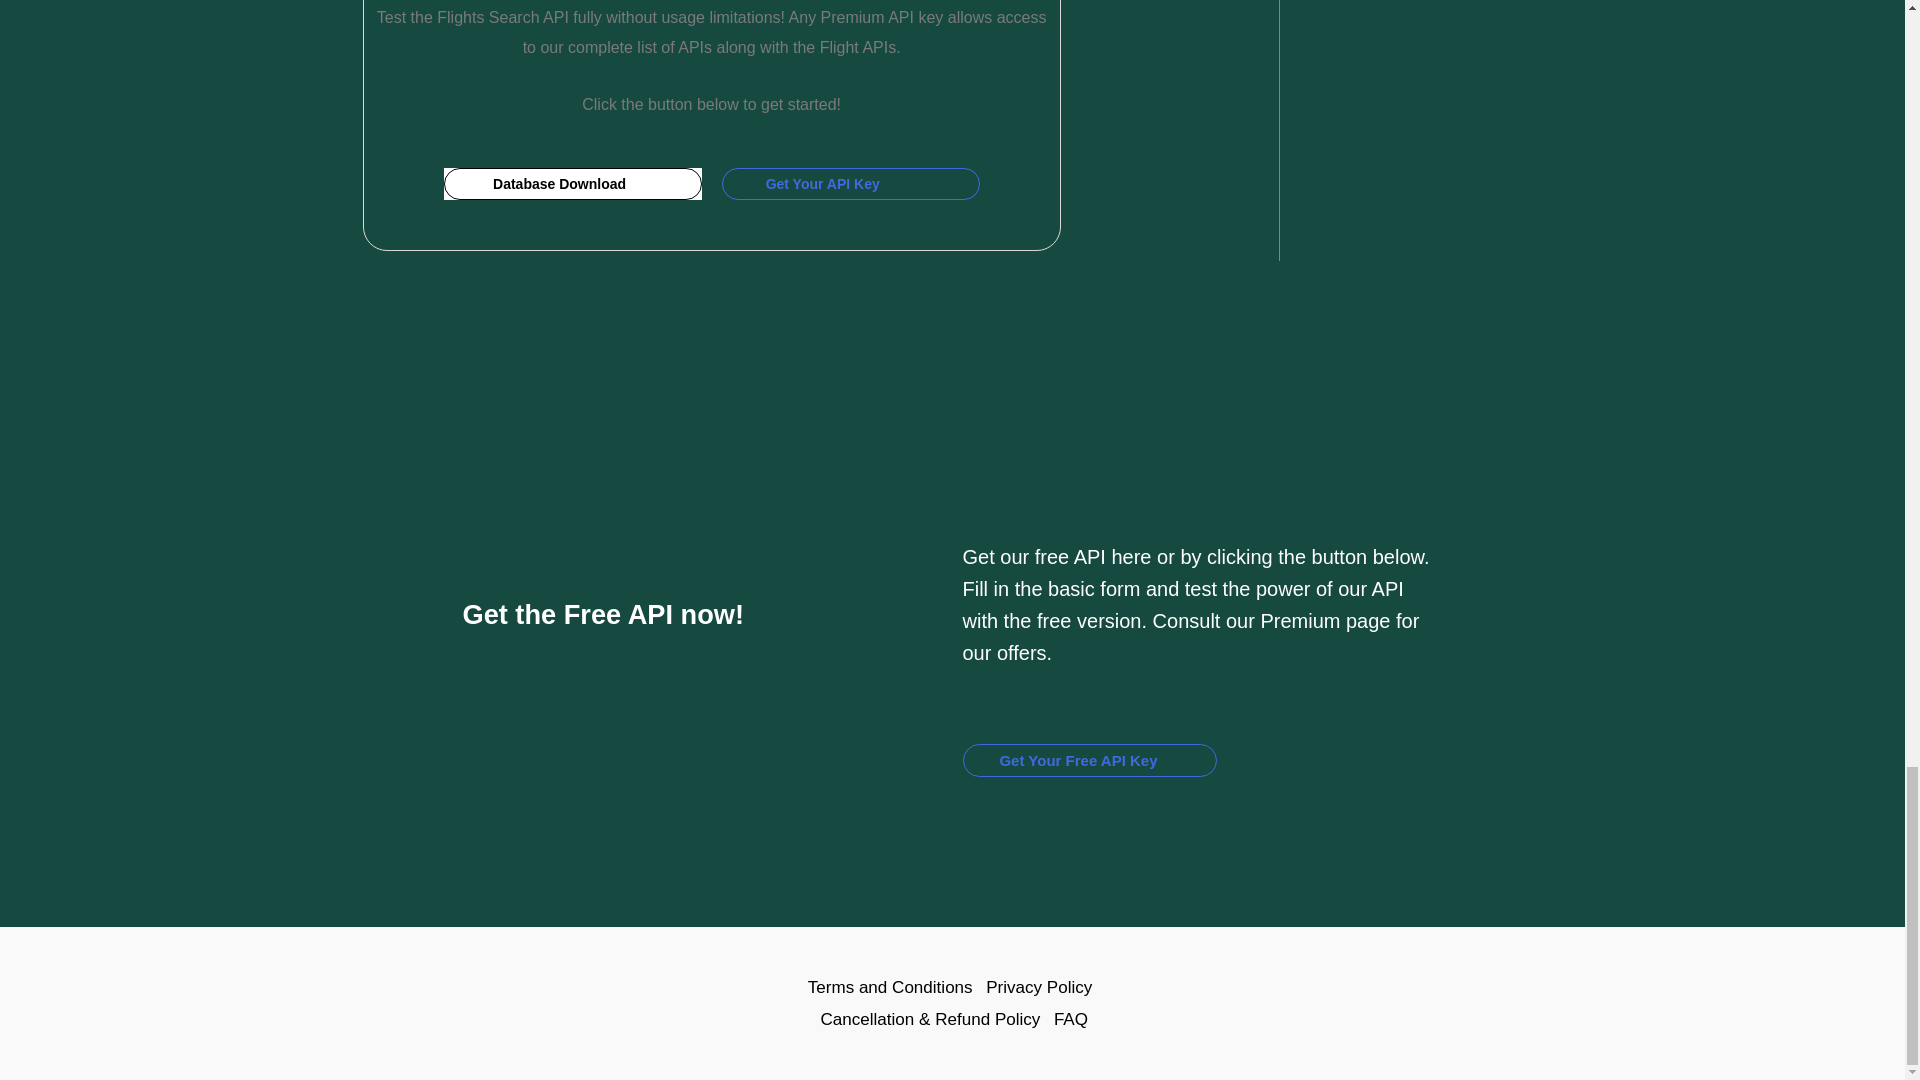 This screenshot has height=1080, width=1920. Describe the element at coordinates (850, 184) in the screenshot. I see `Get Your API Key` at that location.